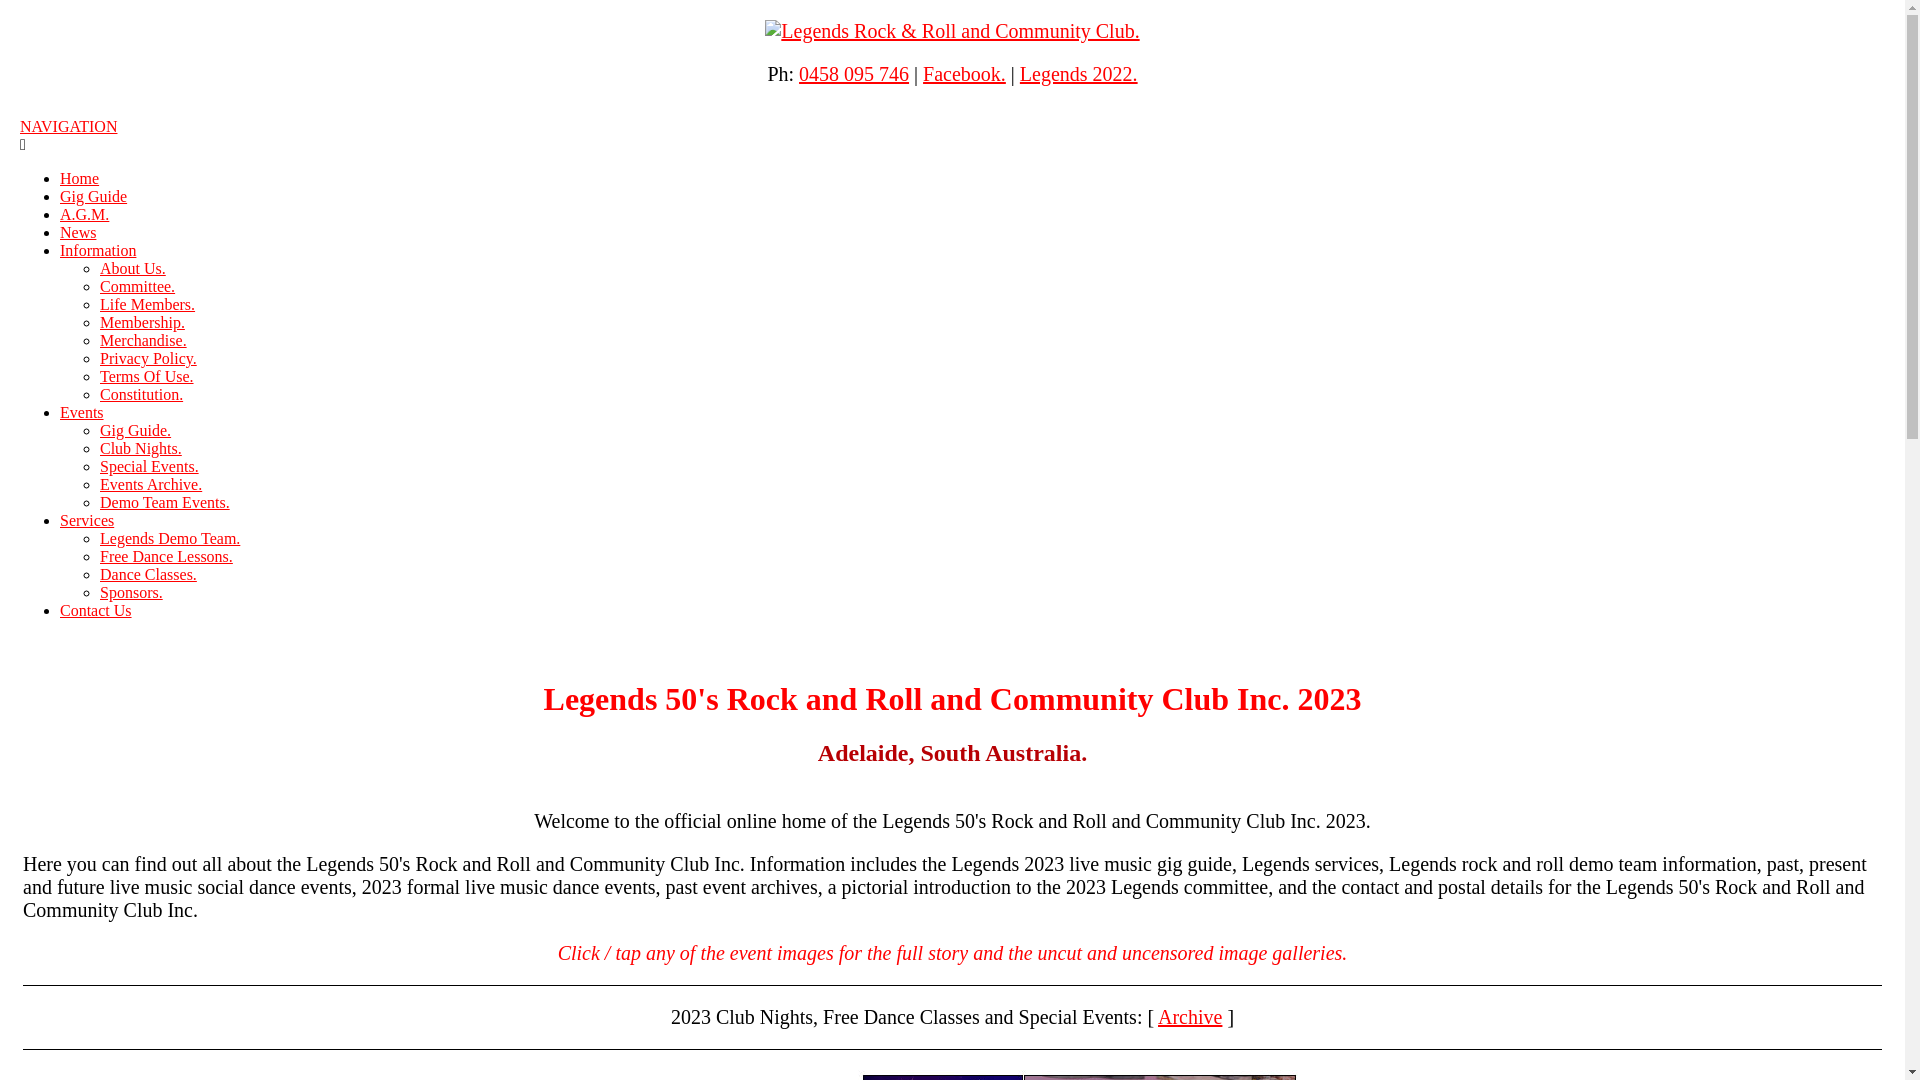  I want to click on Terms Of Use., so click(147, 376).